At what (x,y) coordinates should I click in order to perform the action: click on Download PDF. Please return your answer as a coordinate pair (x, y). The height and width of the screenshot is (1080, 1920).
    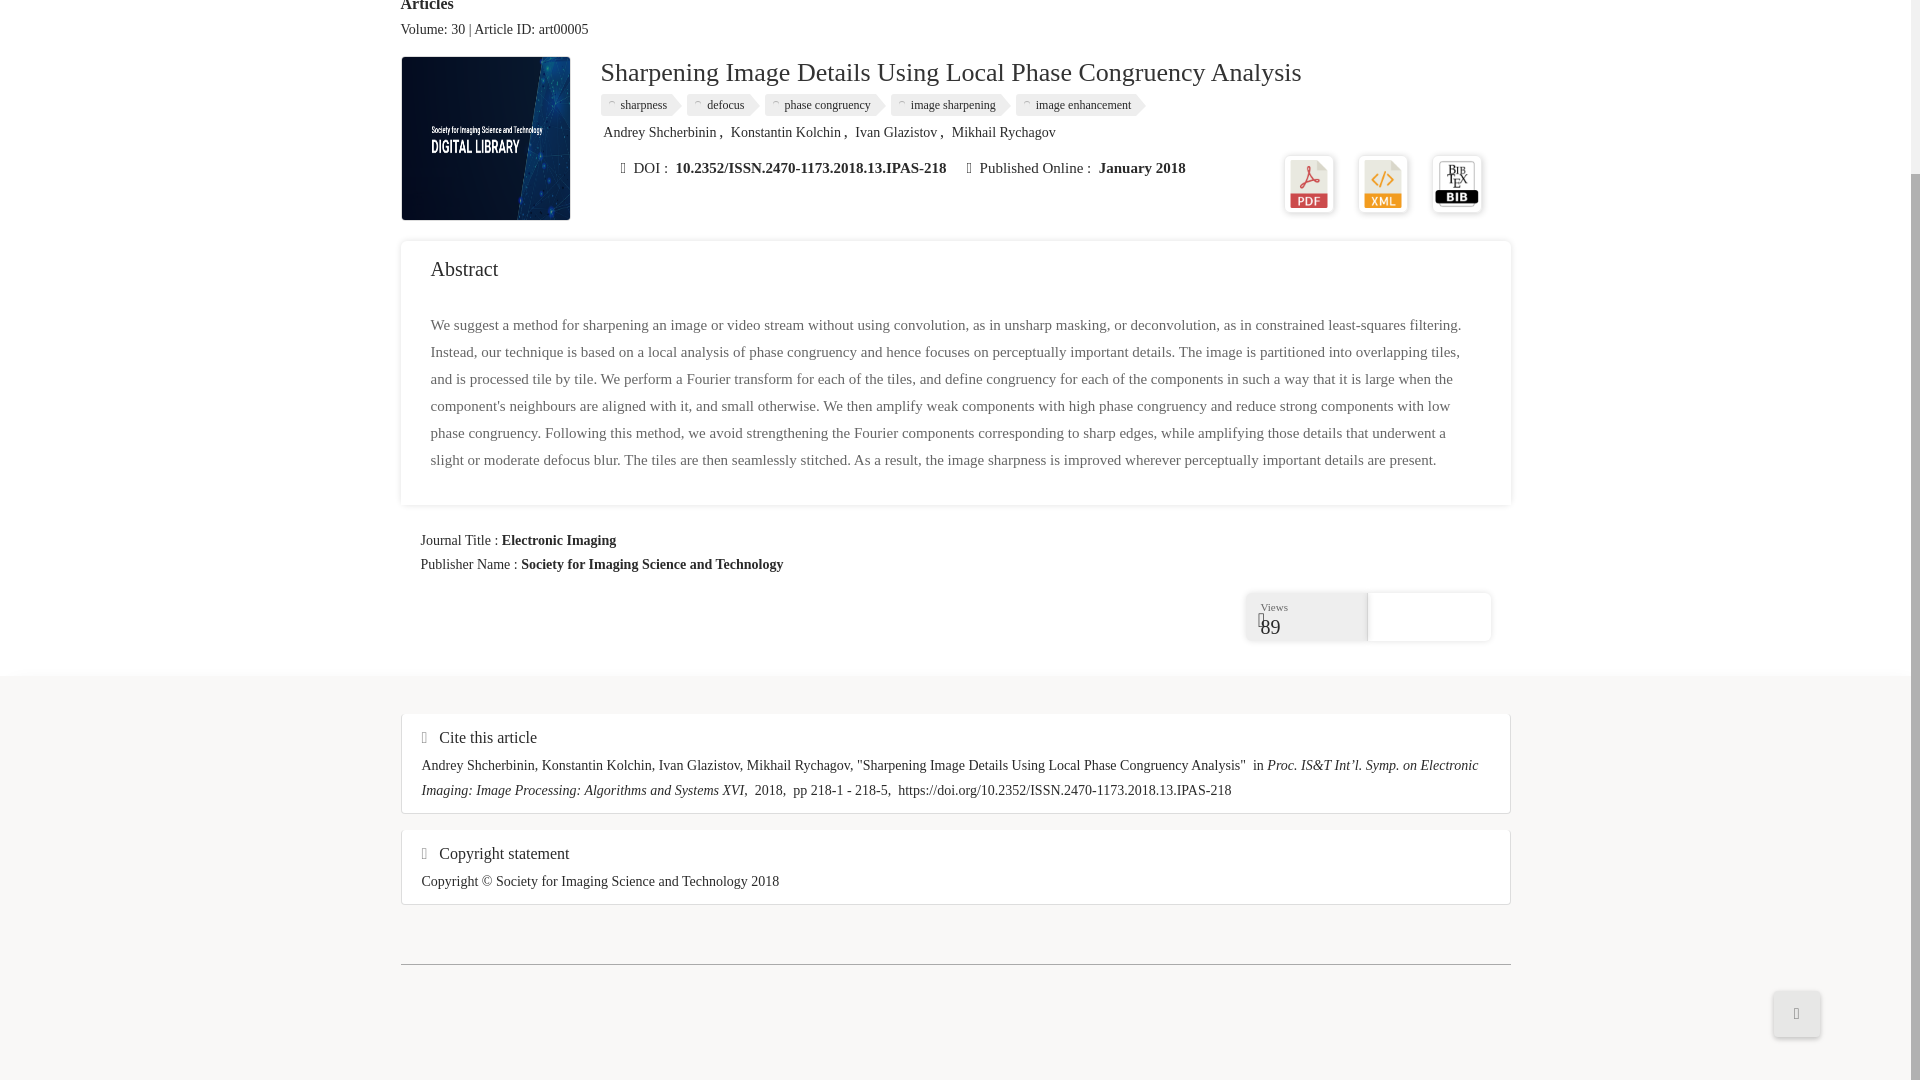
    Looking at the image, I should click on (1309, 182).